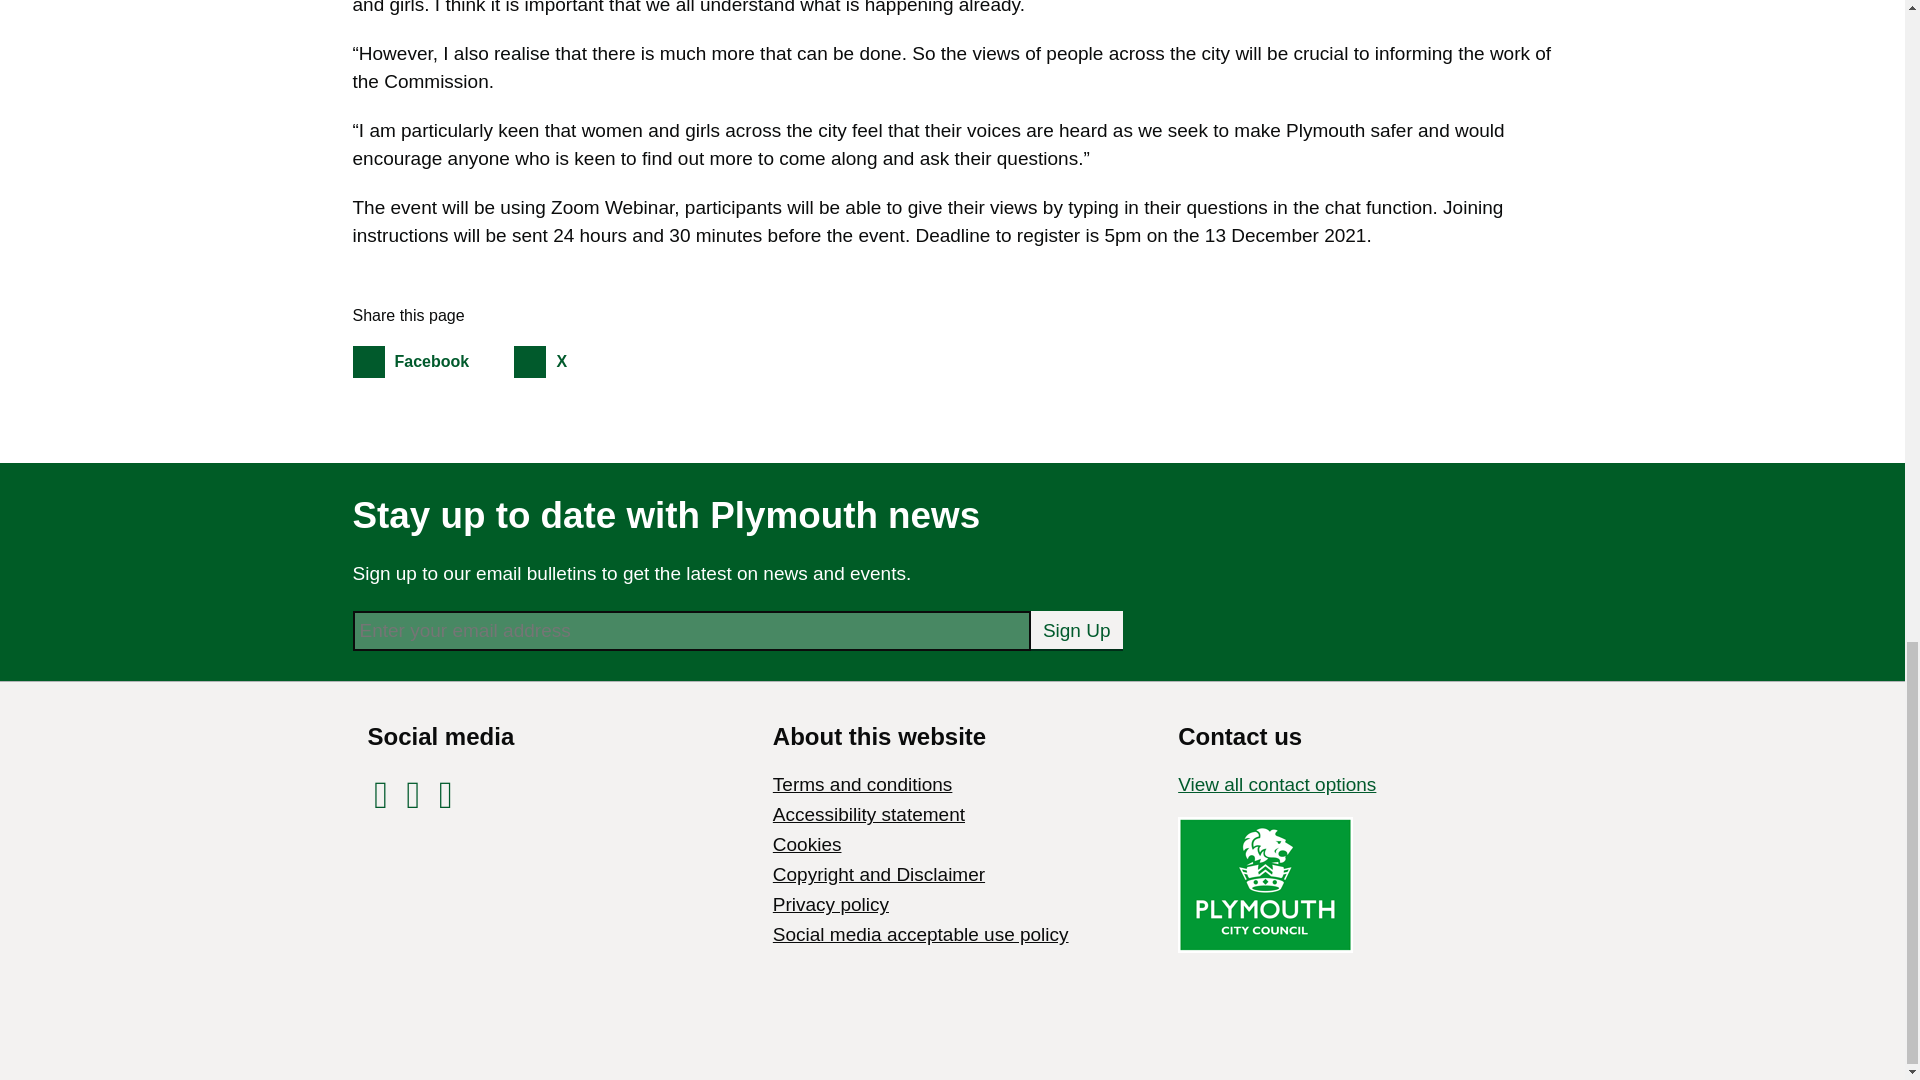 The height and width of the screenshot is (1080, 1920). I want to click on Privacy policy, so click(830, 904).